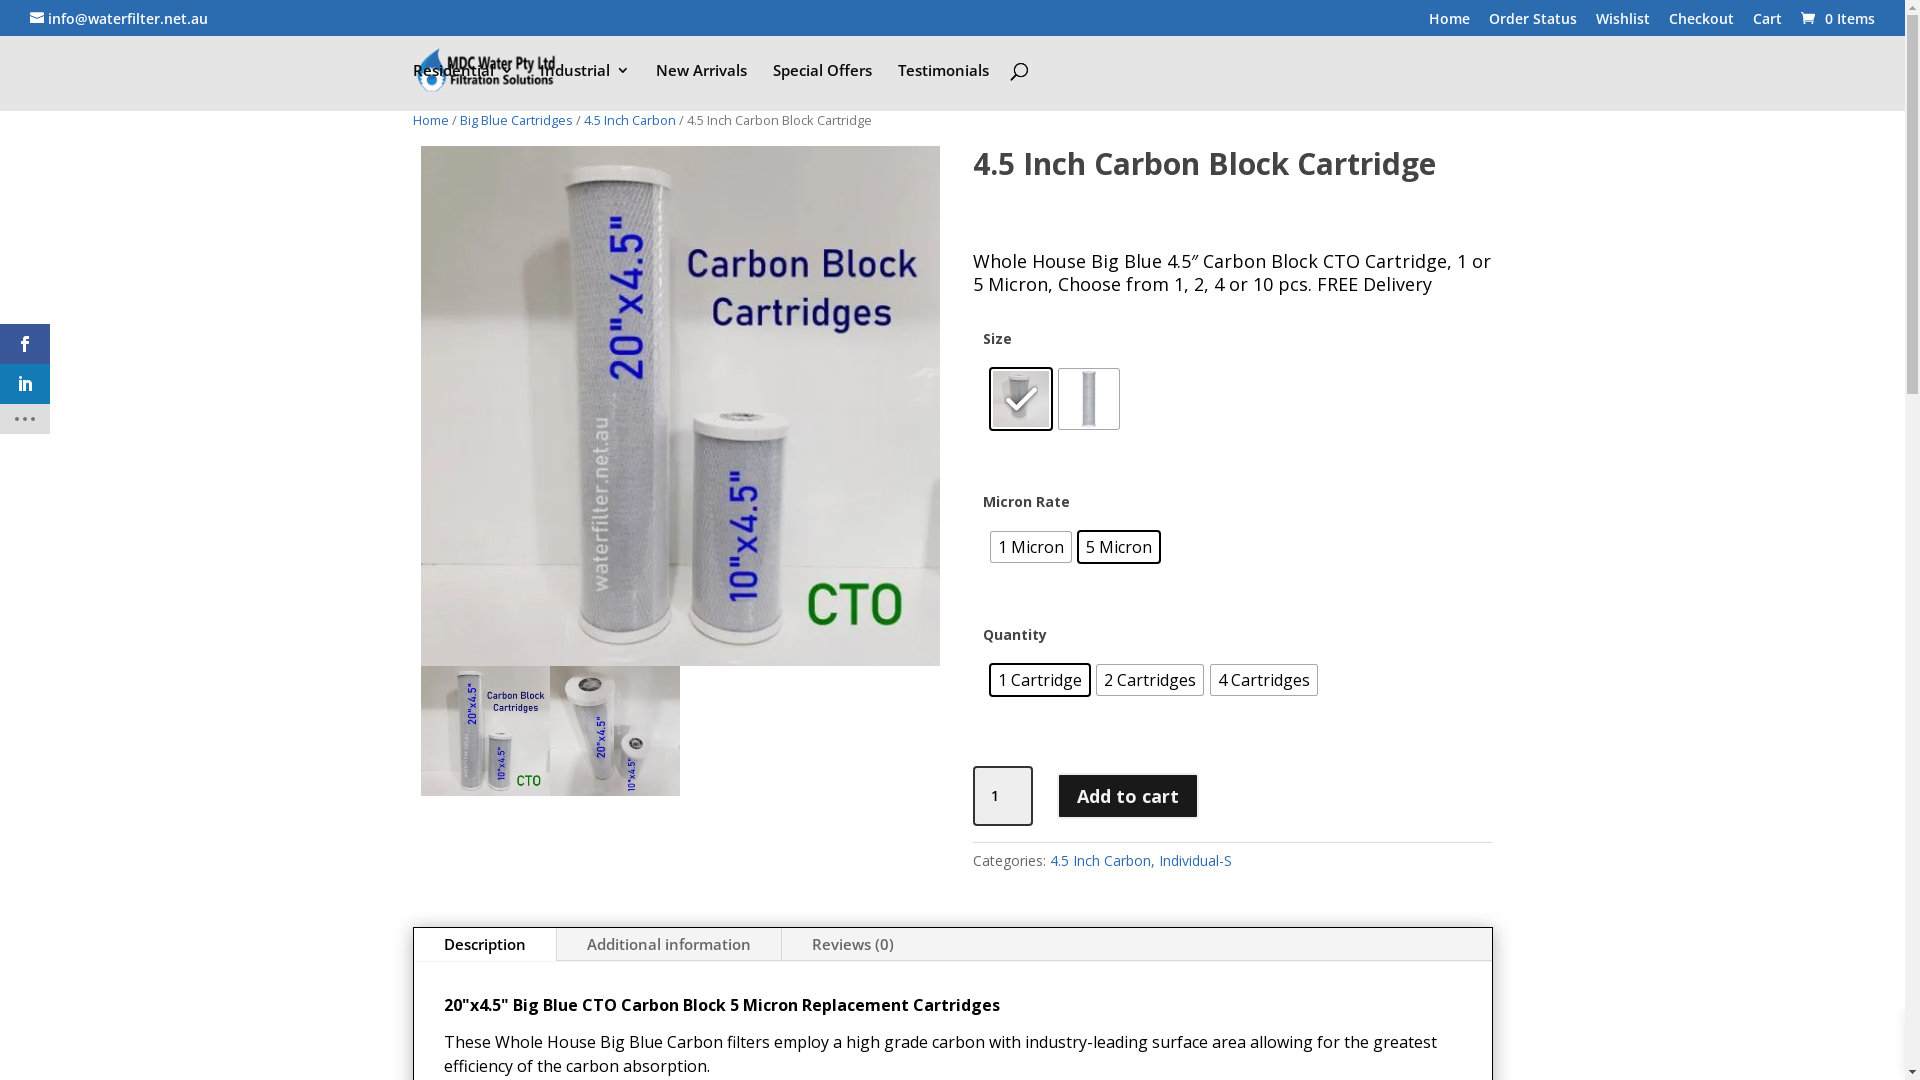  What do you see at coordinates (430, 120) in the screenshot?
I see `Home` at bounding box center [430, 120].